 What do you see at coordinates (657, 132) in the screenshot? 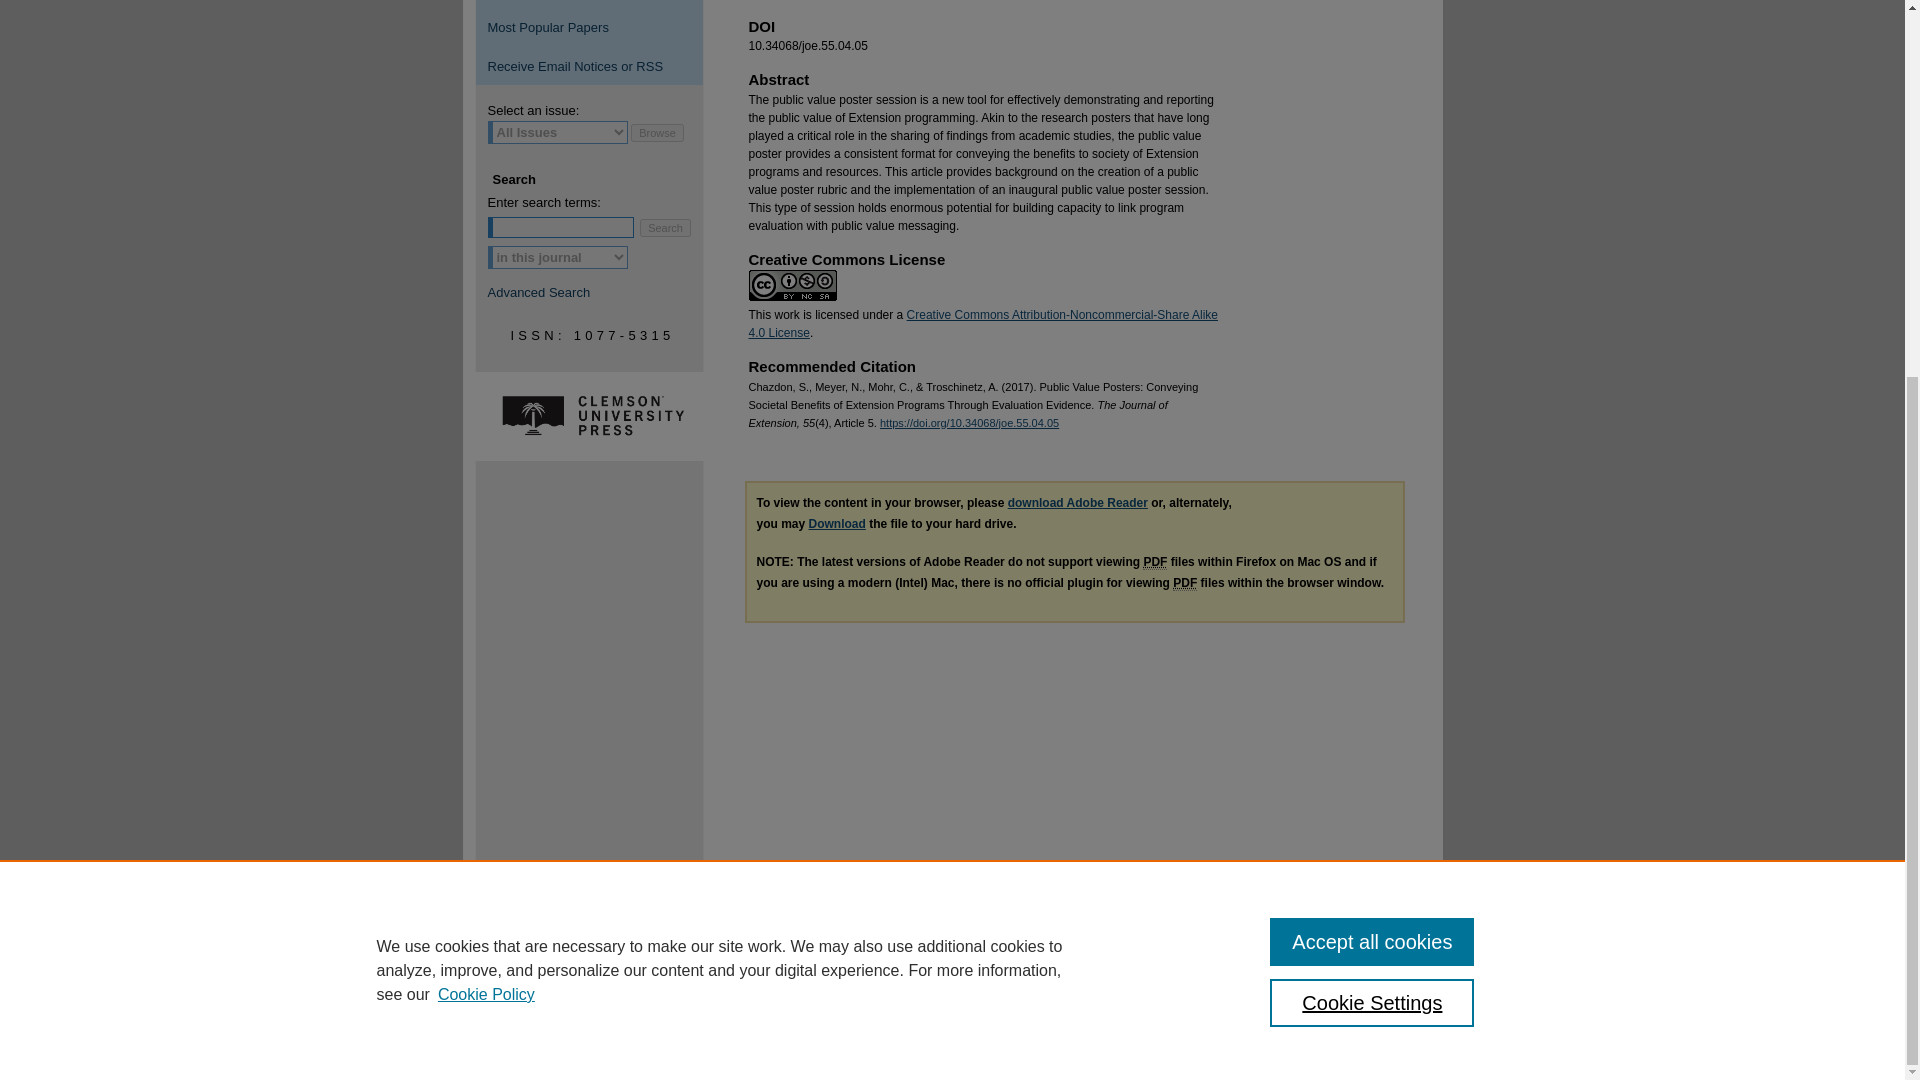
I see `Browse` at bounding box center [657, 132].